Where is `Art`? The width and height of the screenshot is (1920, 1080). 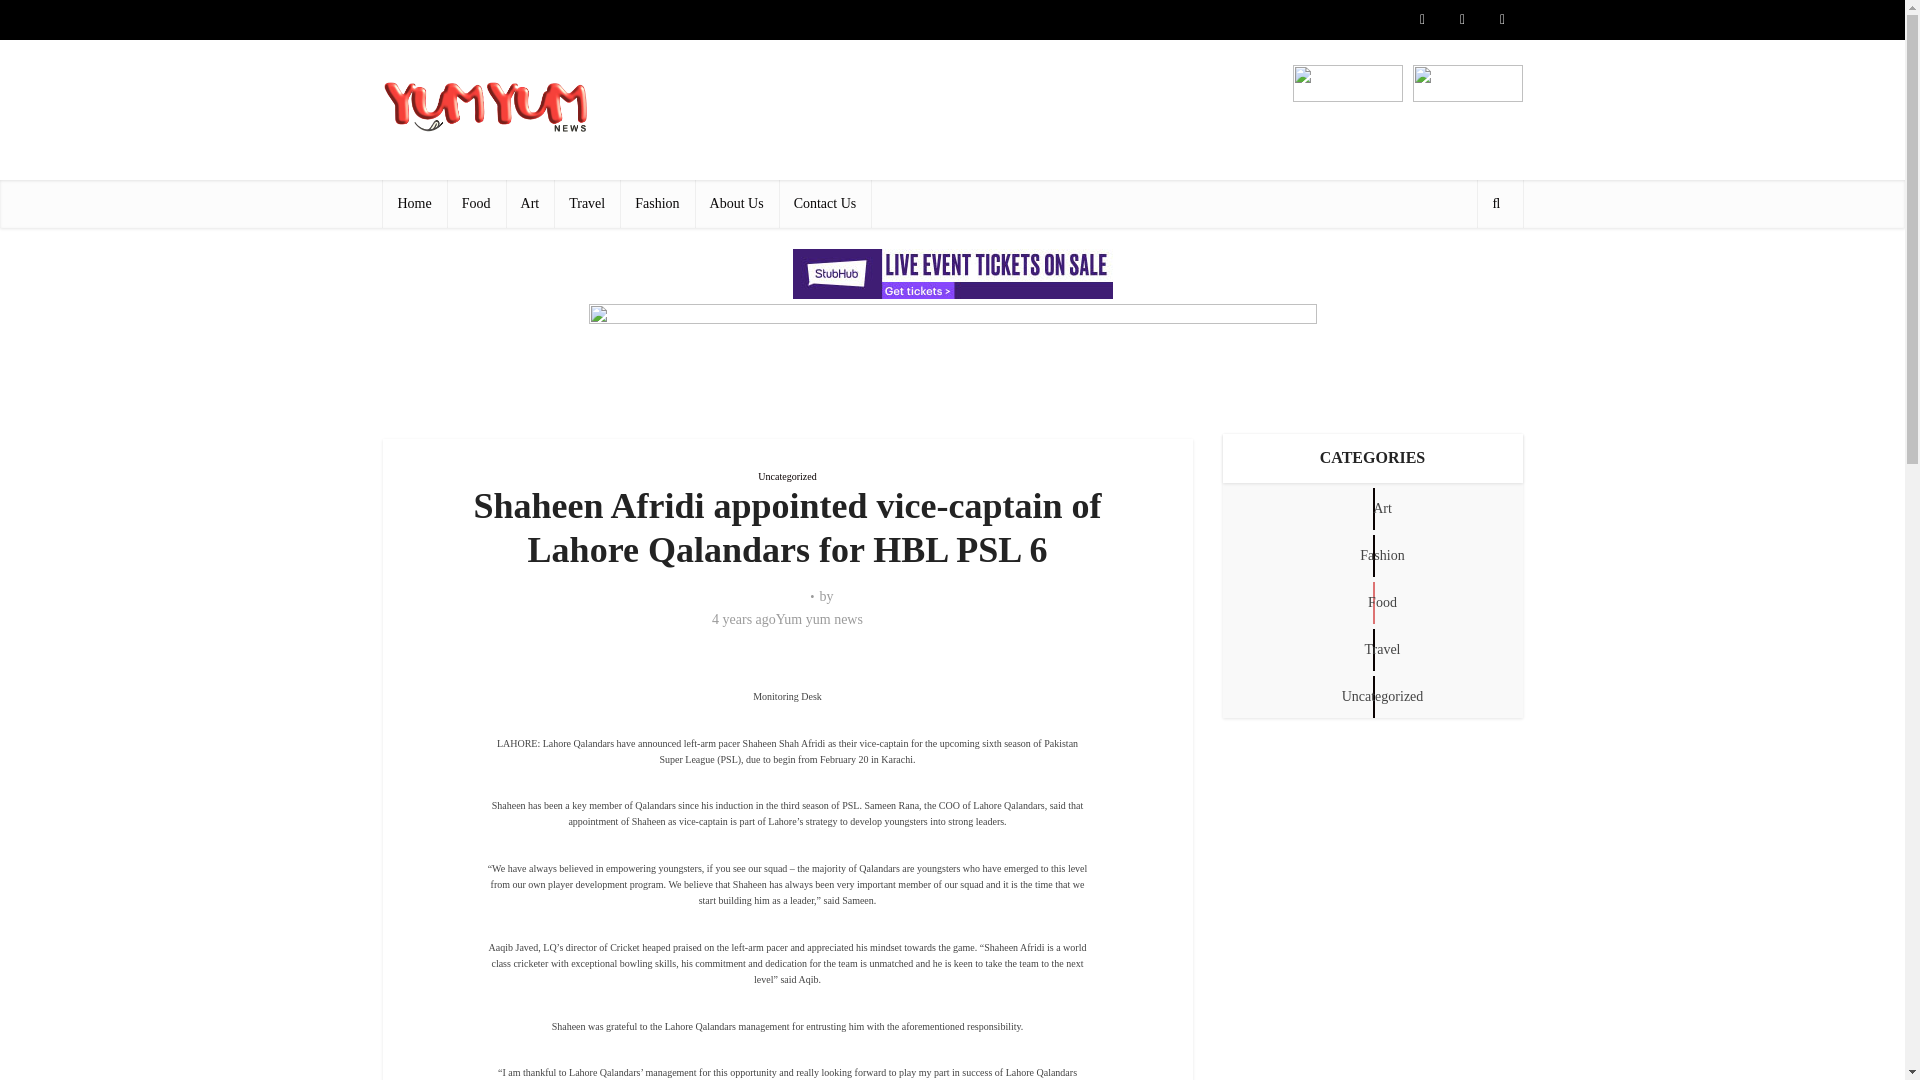
Art is located at coordinates (530, 204).